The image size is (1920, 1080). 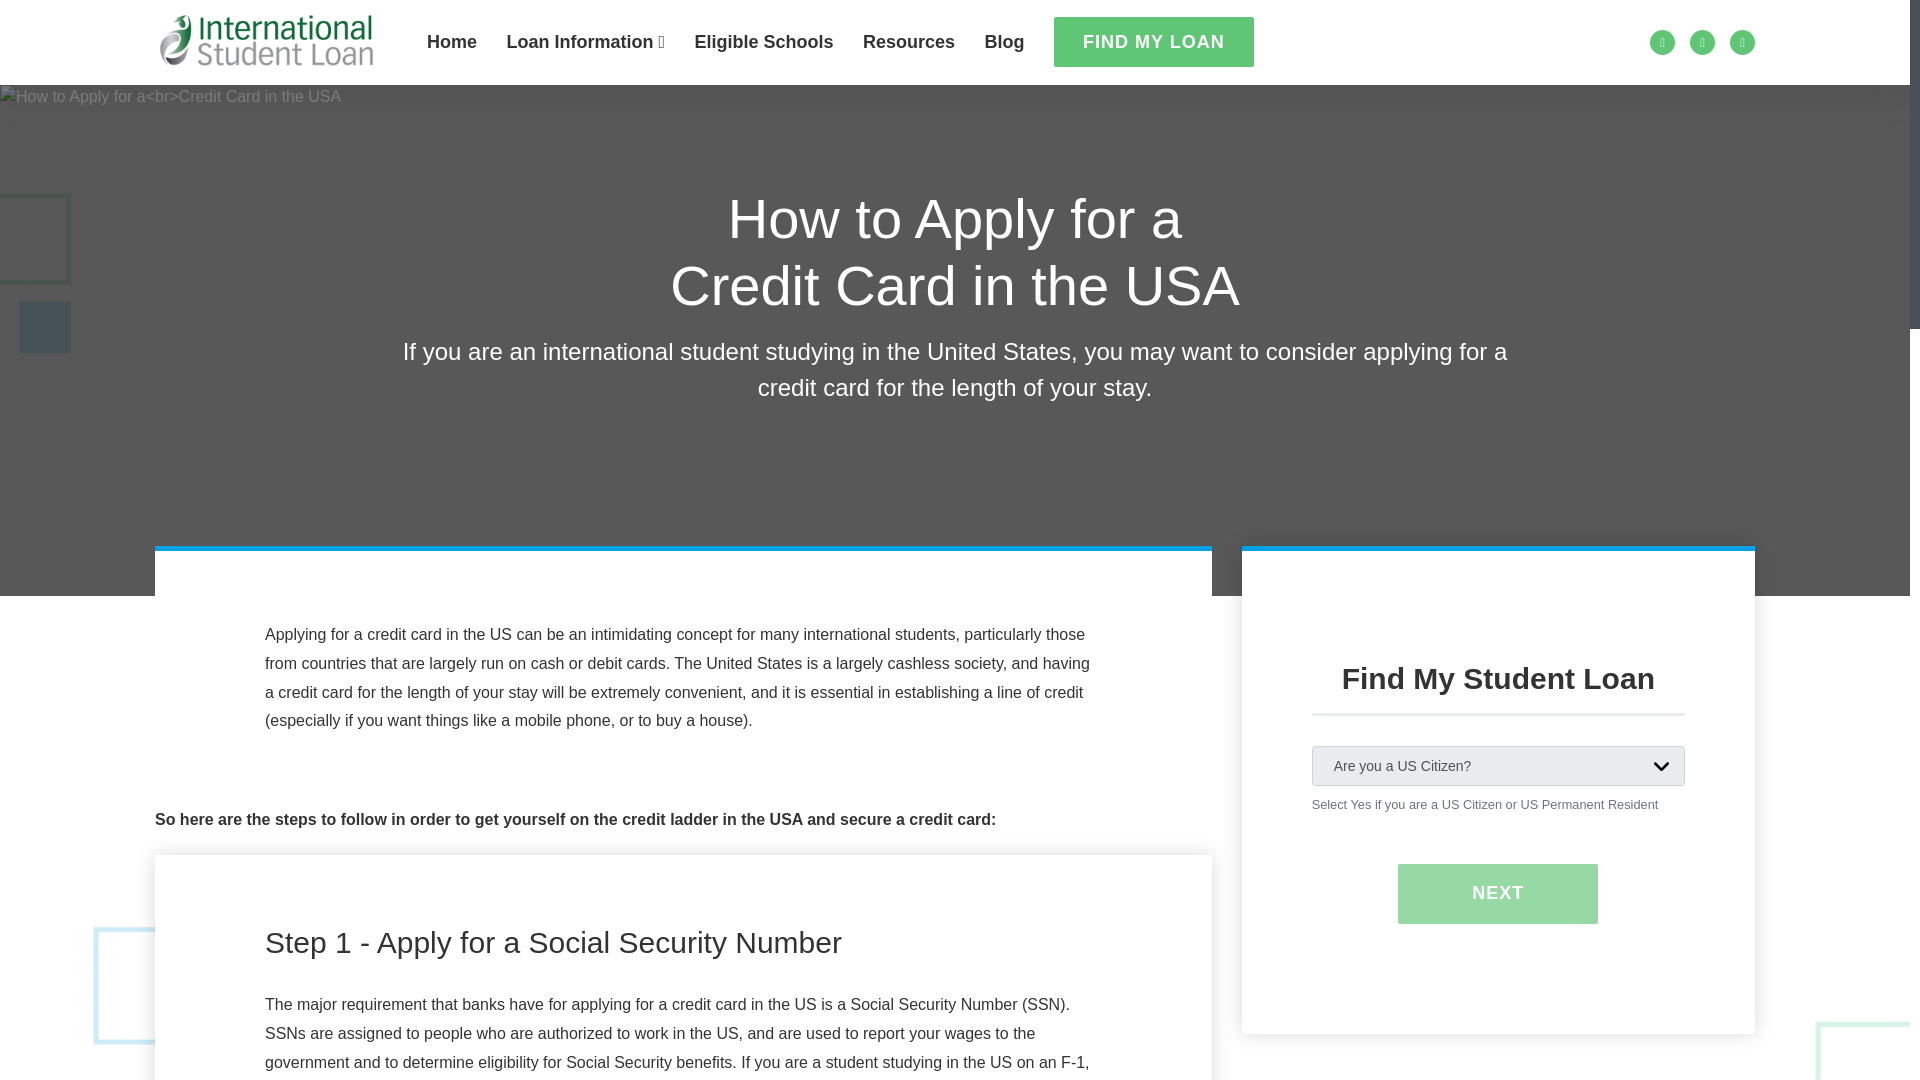 I want to click on Twitter, so click(x=1702, y=42).